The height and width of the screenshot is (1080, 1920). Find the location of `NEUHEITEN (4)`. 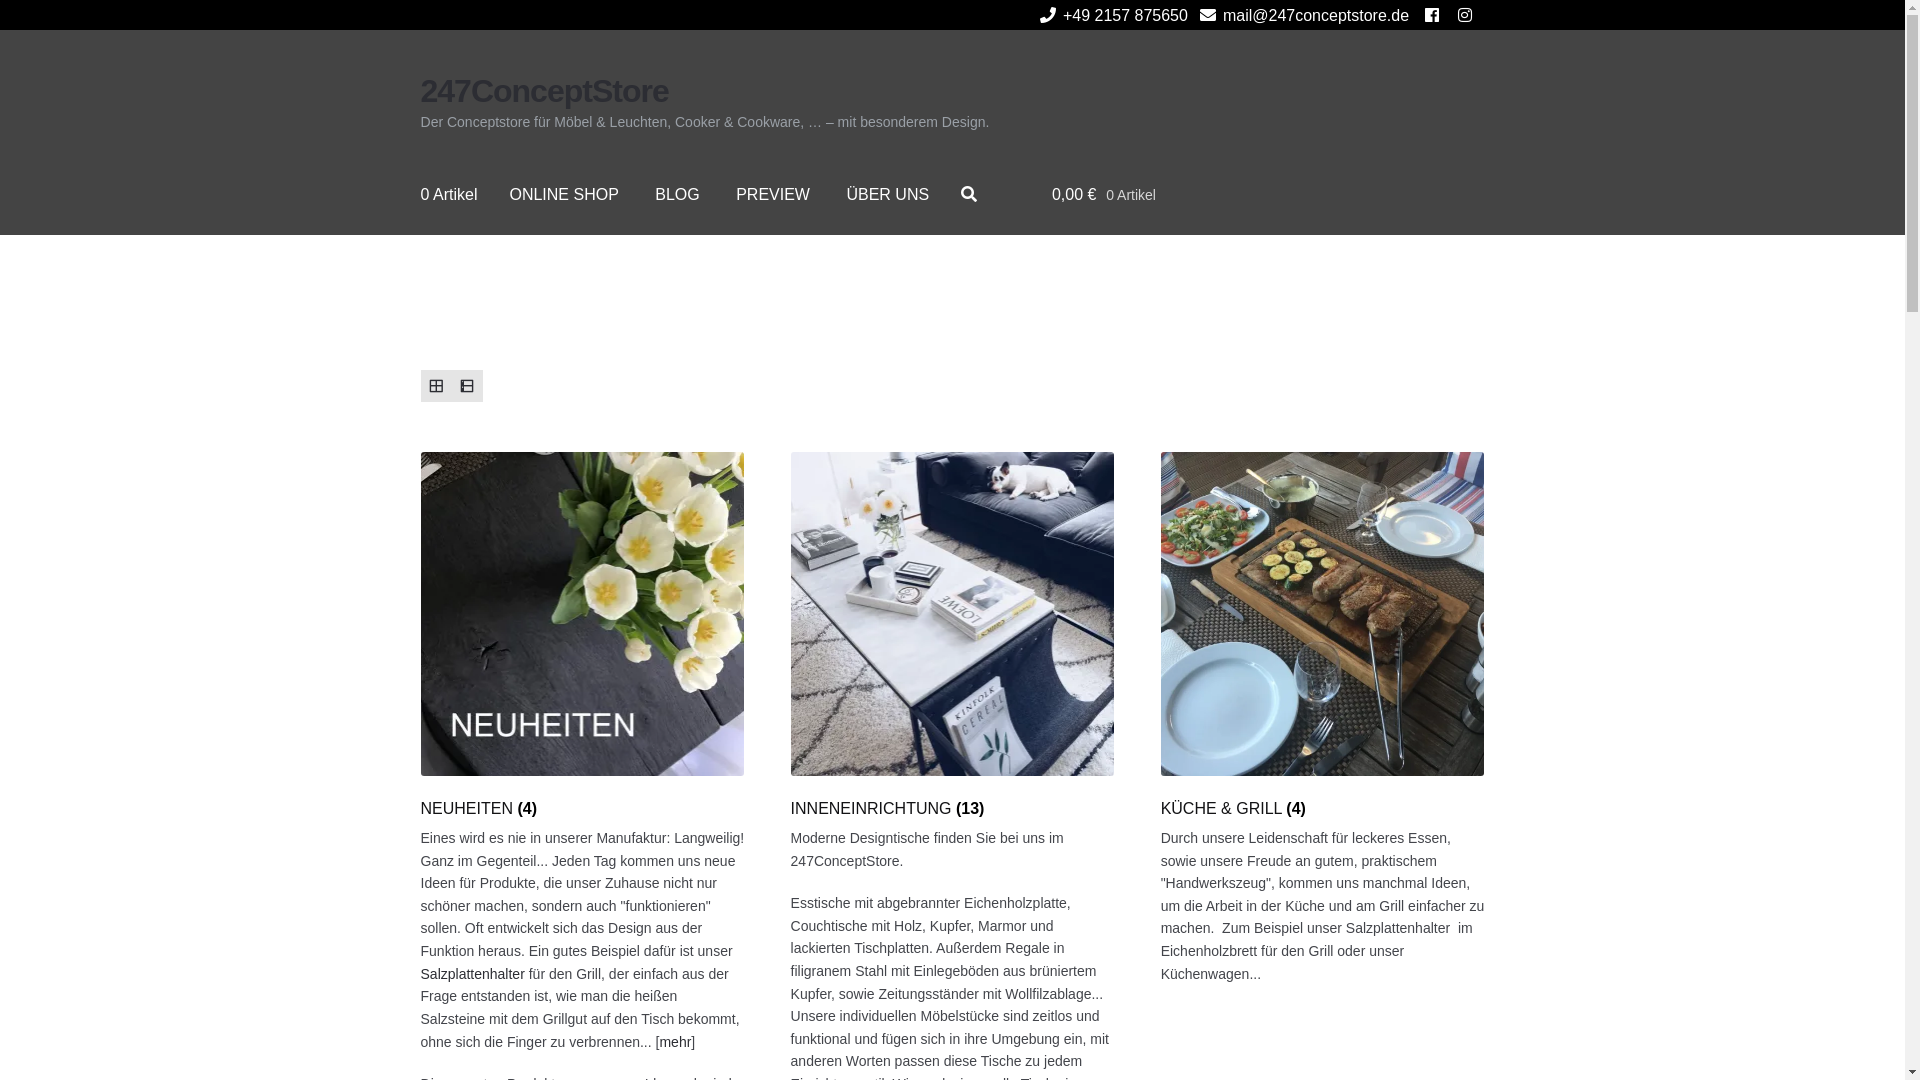

NEUHEITEN (4) is located at coordinates (583, 635).